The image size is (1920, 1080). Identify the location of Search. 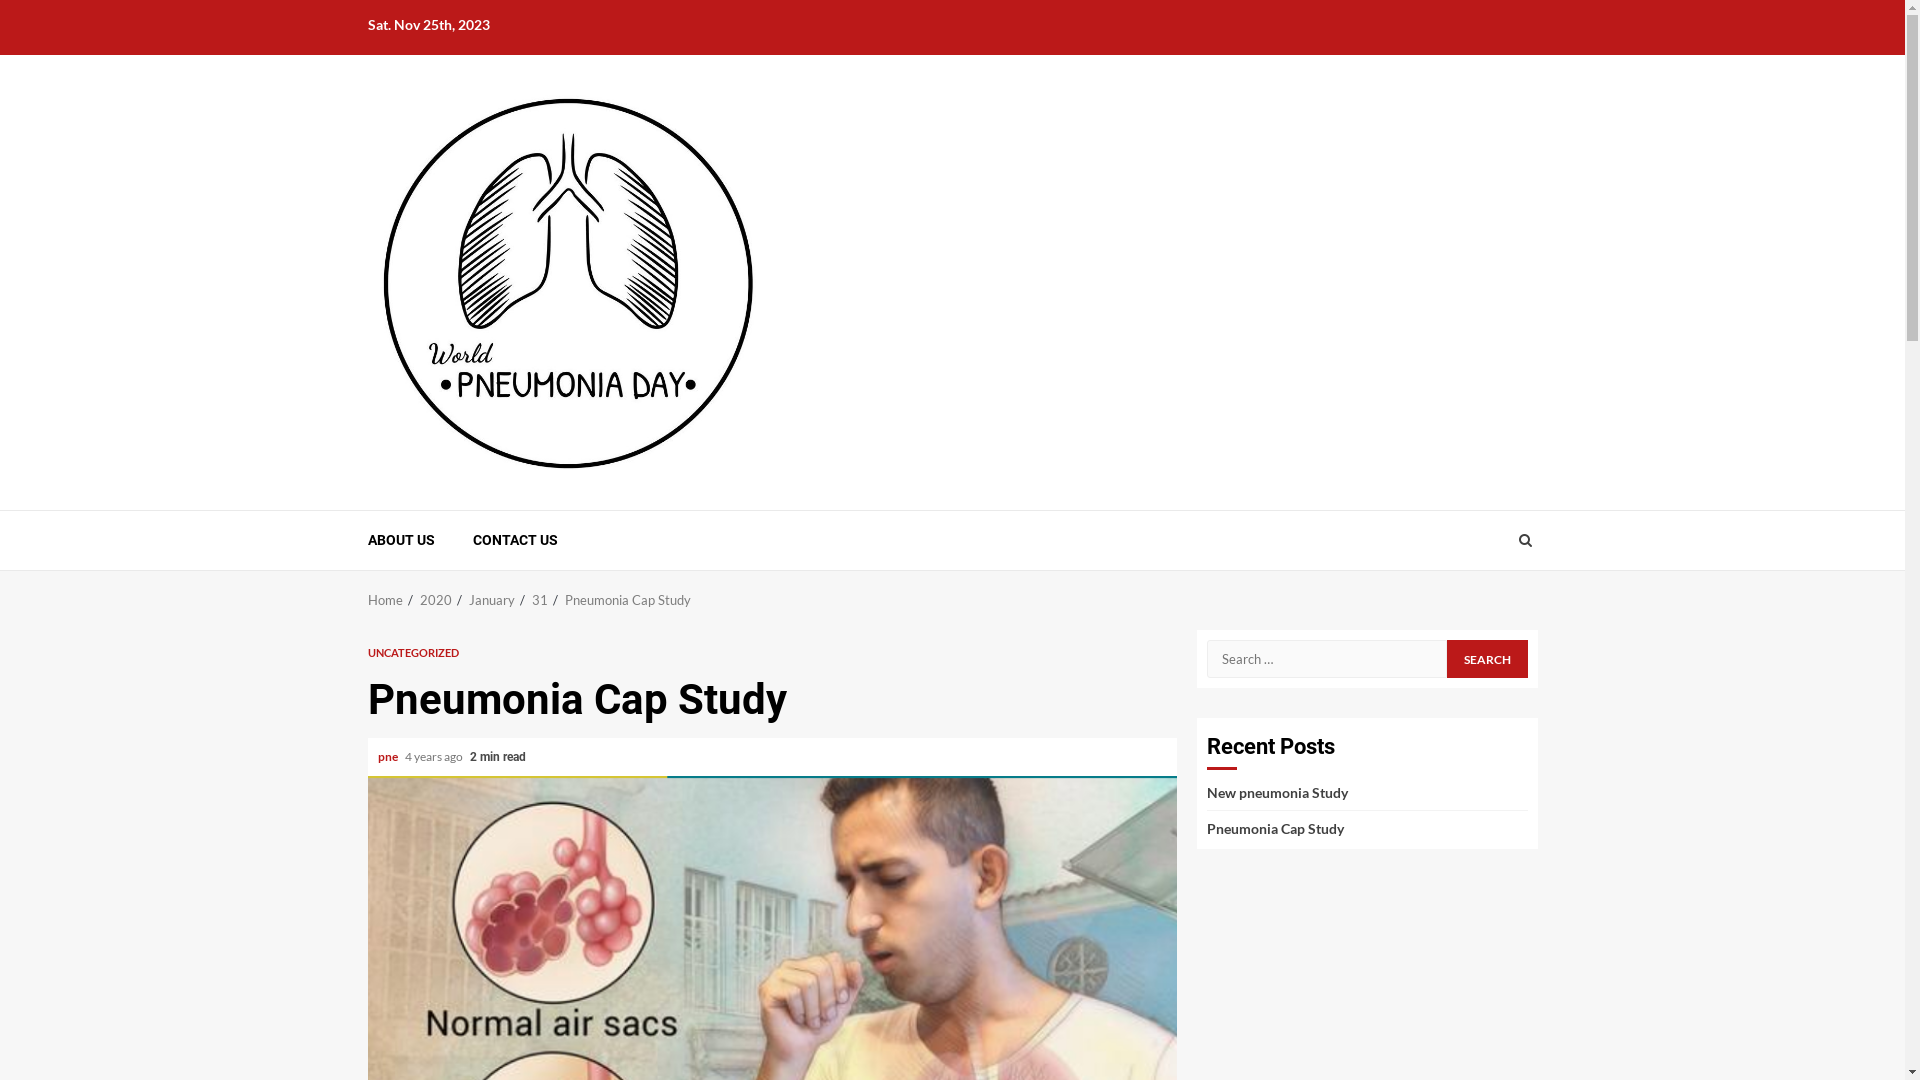
(1524, 540).